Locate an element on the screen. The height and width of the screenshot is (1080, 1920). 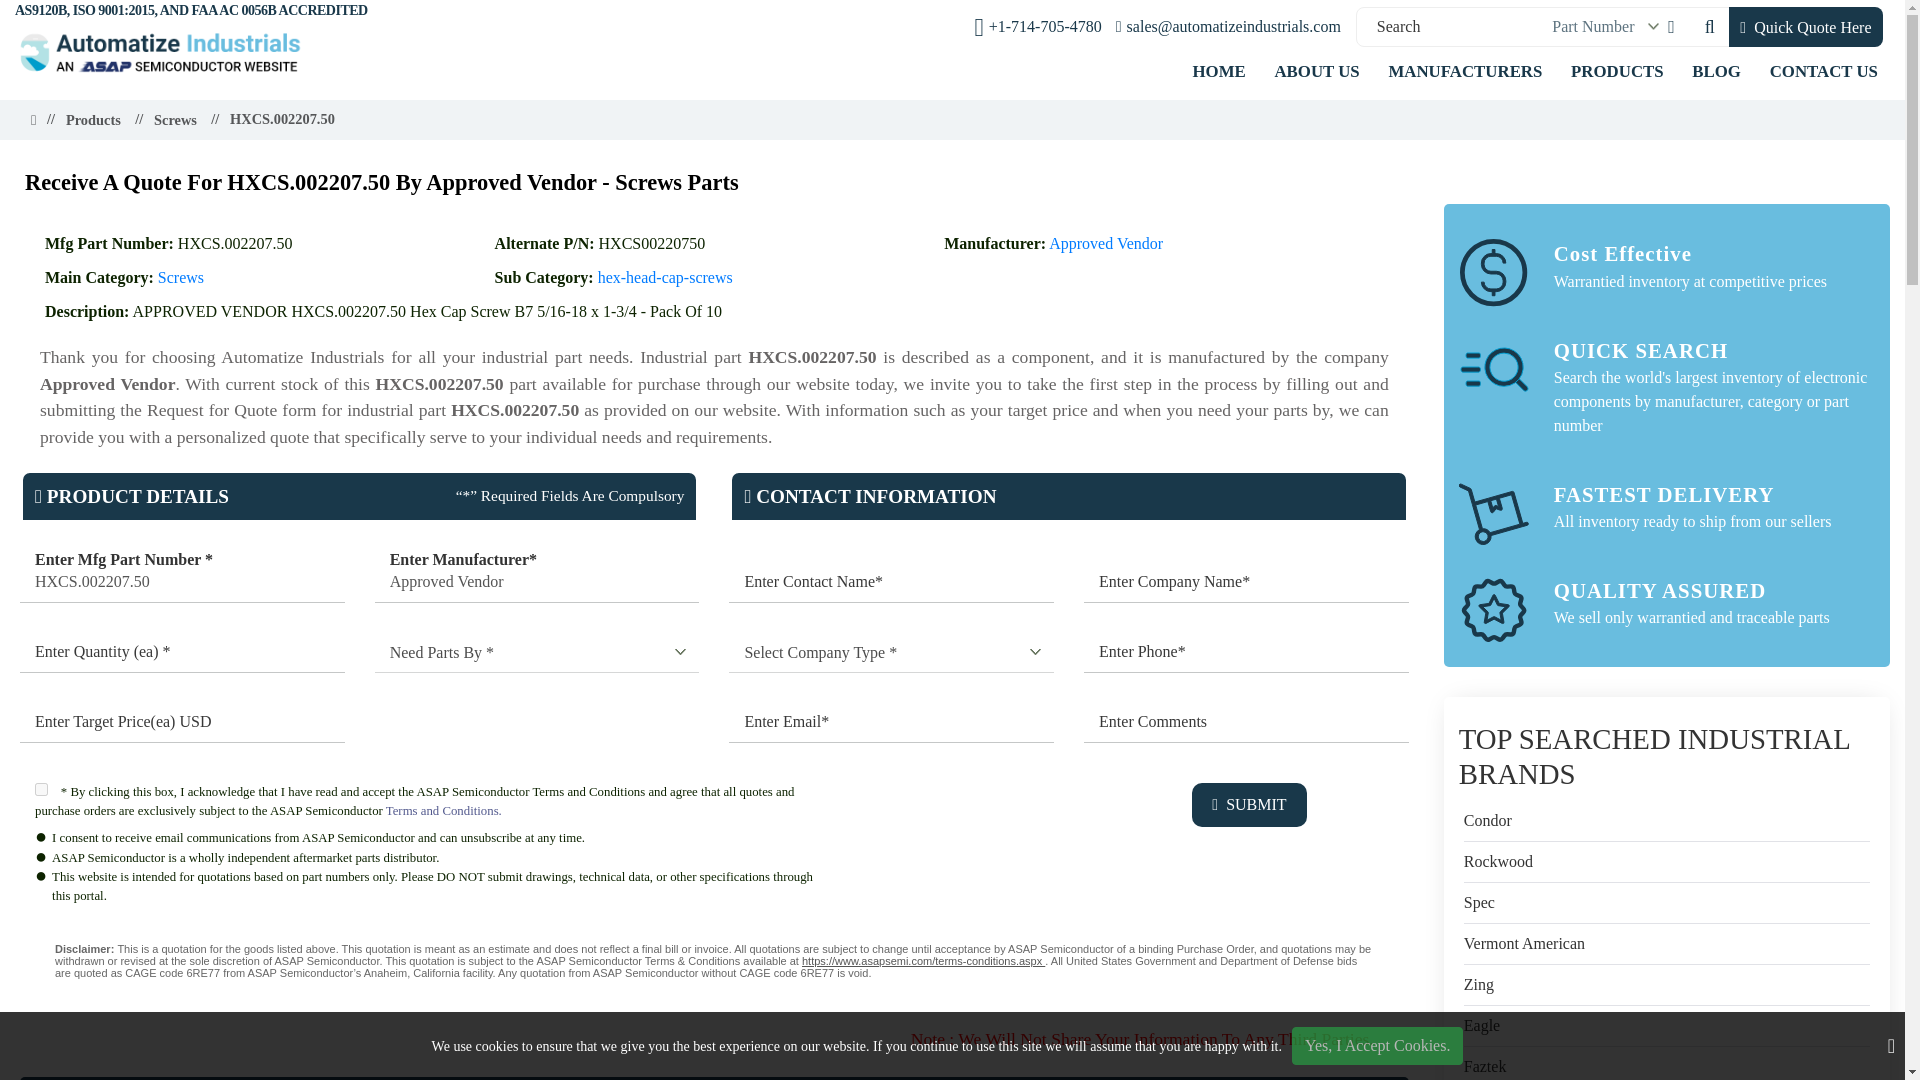
Rockwood is located at coordinates (1498, 861).